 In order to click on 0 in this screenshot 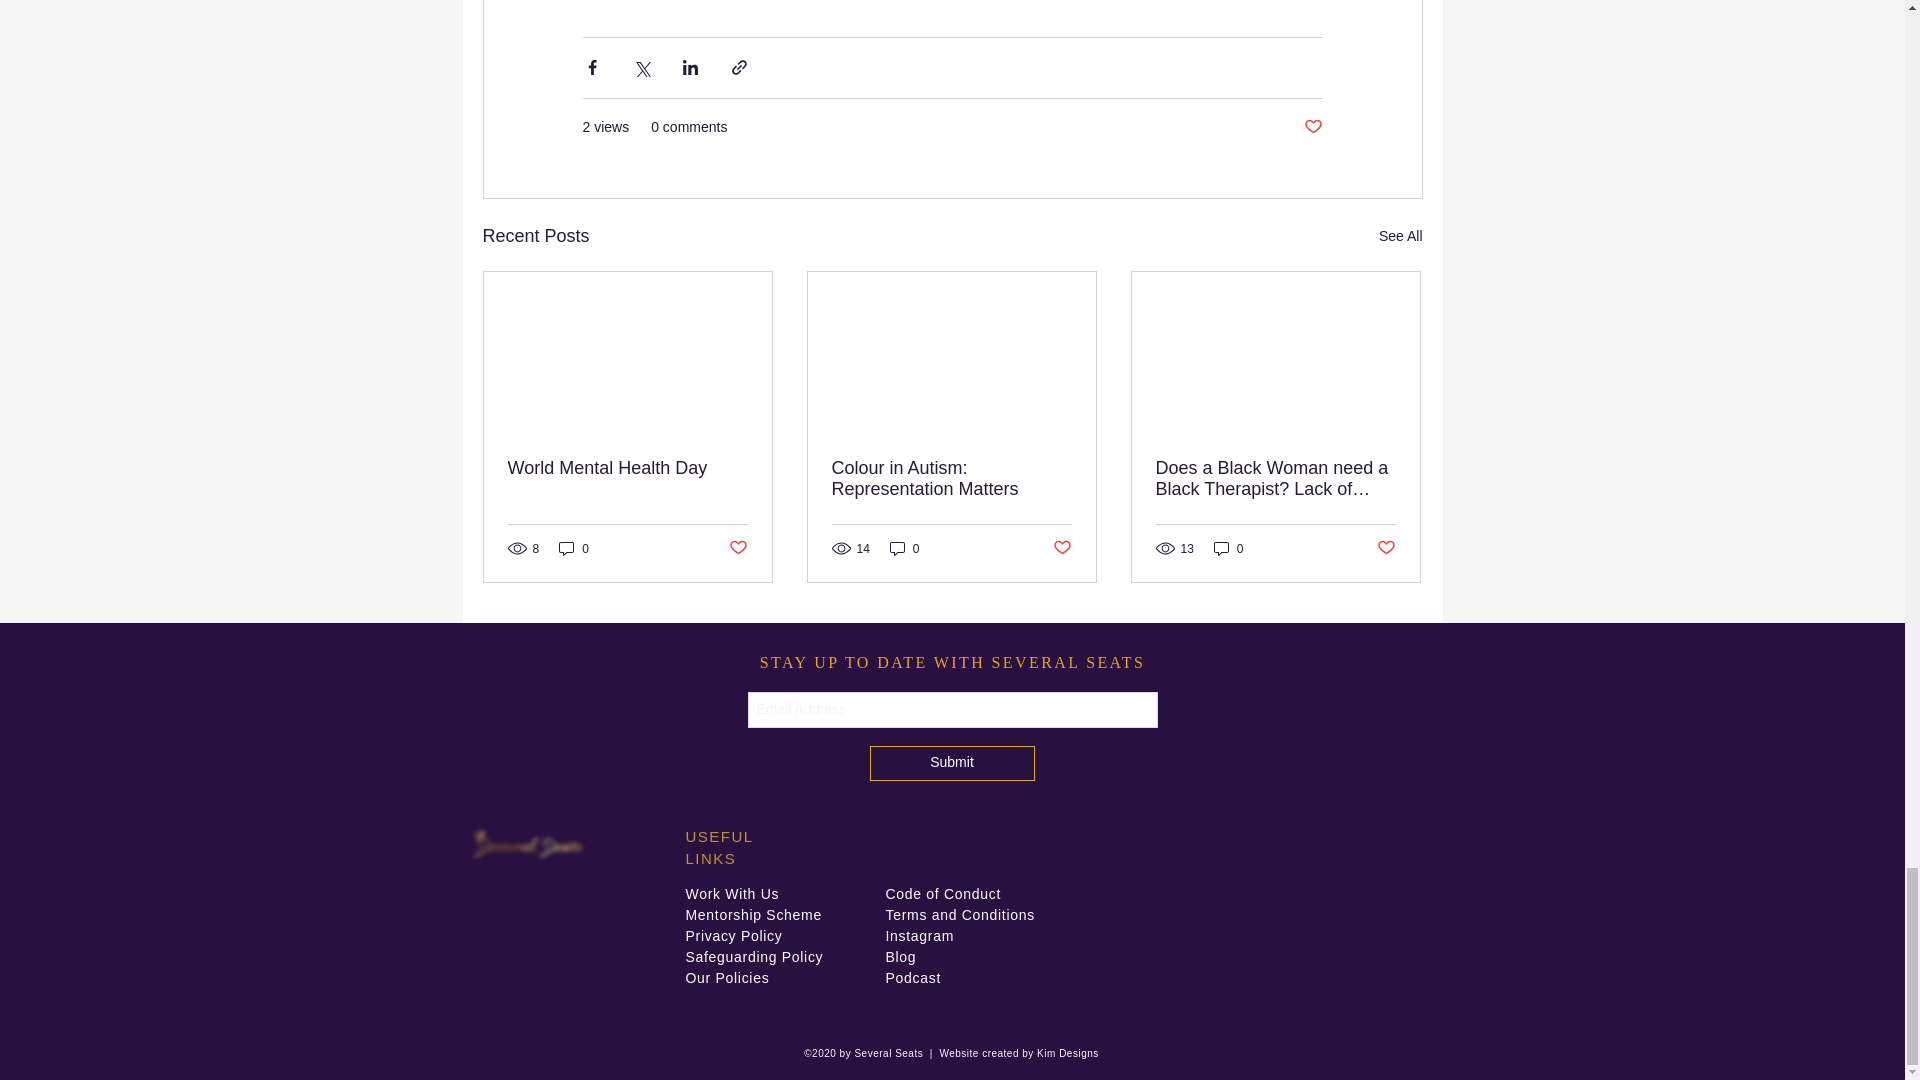, I will do `click(574, 548)`.